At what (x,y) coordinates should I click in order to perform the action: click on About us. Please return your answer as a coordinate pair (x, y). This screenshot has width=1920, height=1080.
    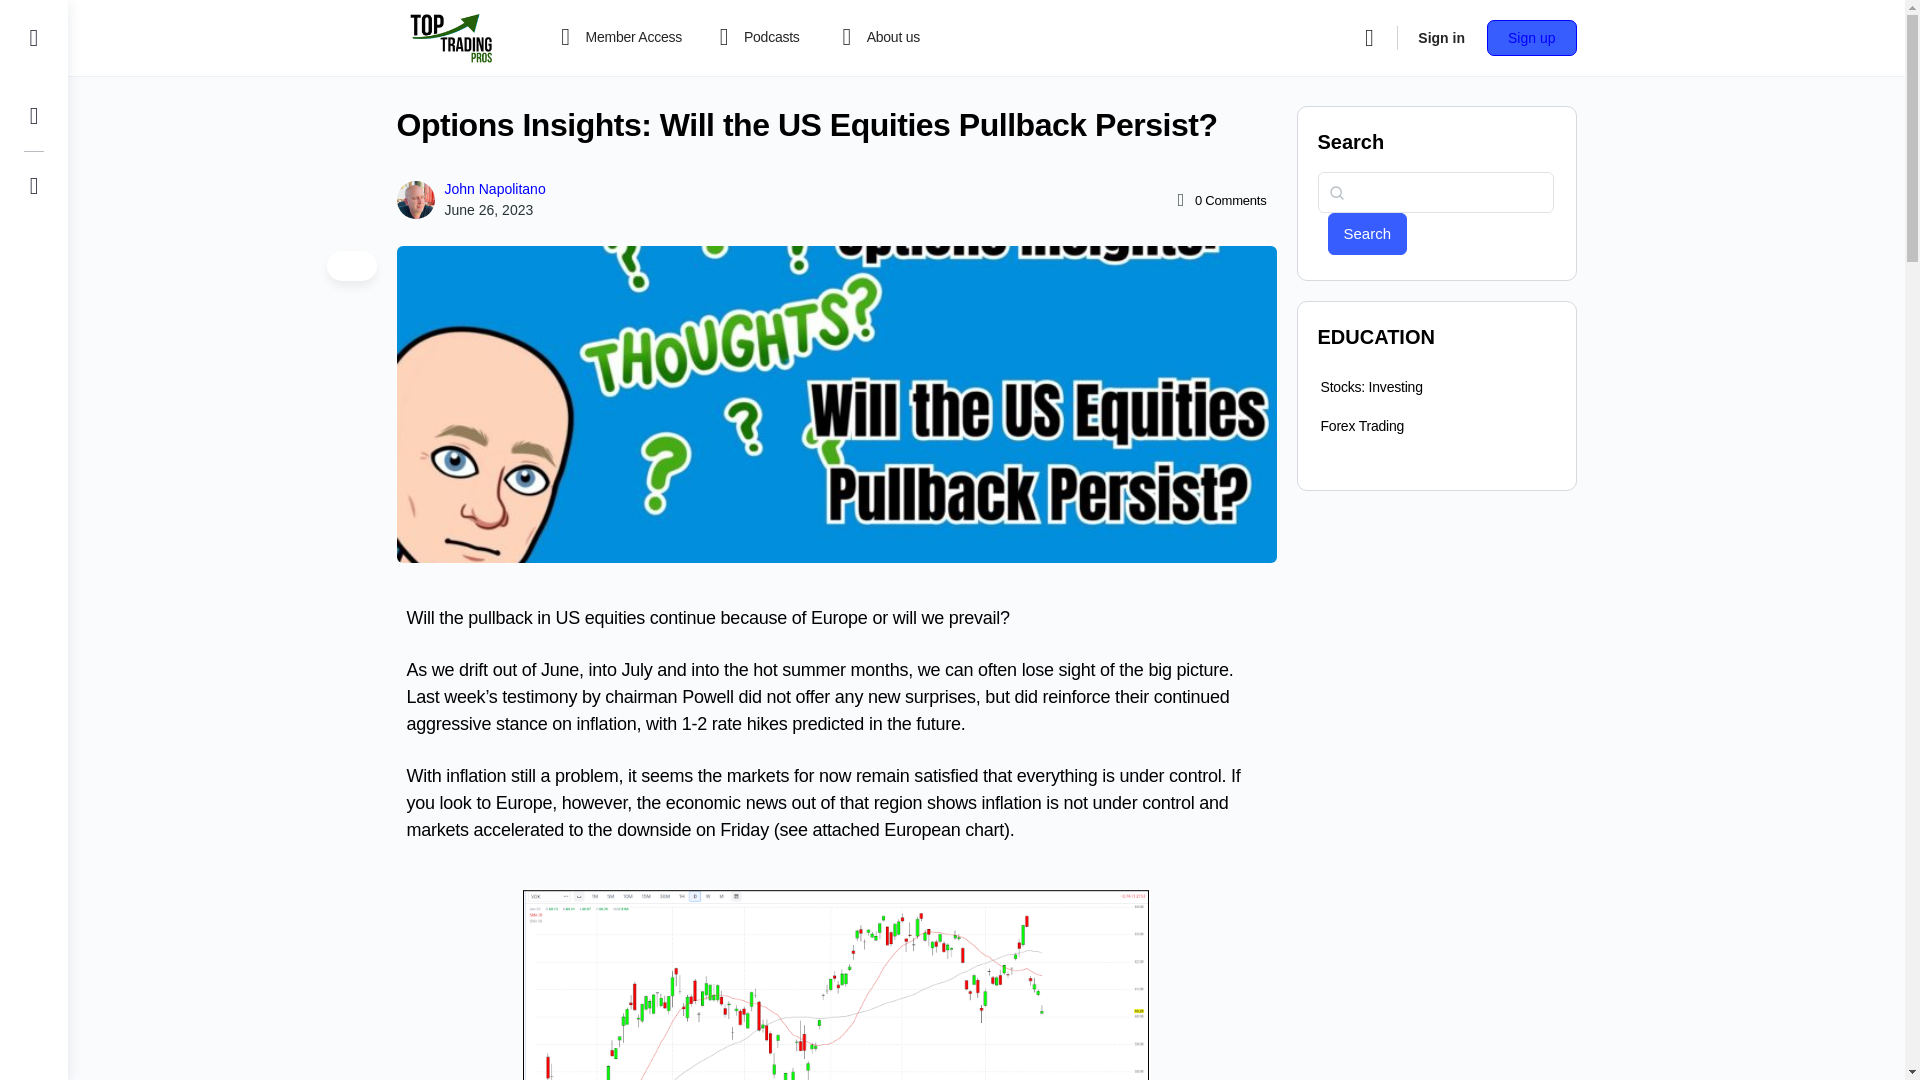
    Looking at the image, I should click on (886, 38).